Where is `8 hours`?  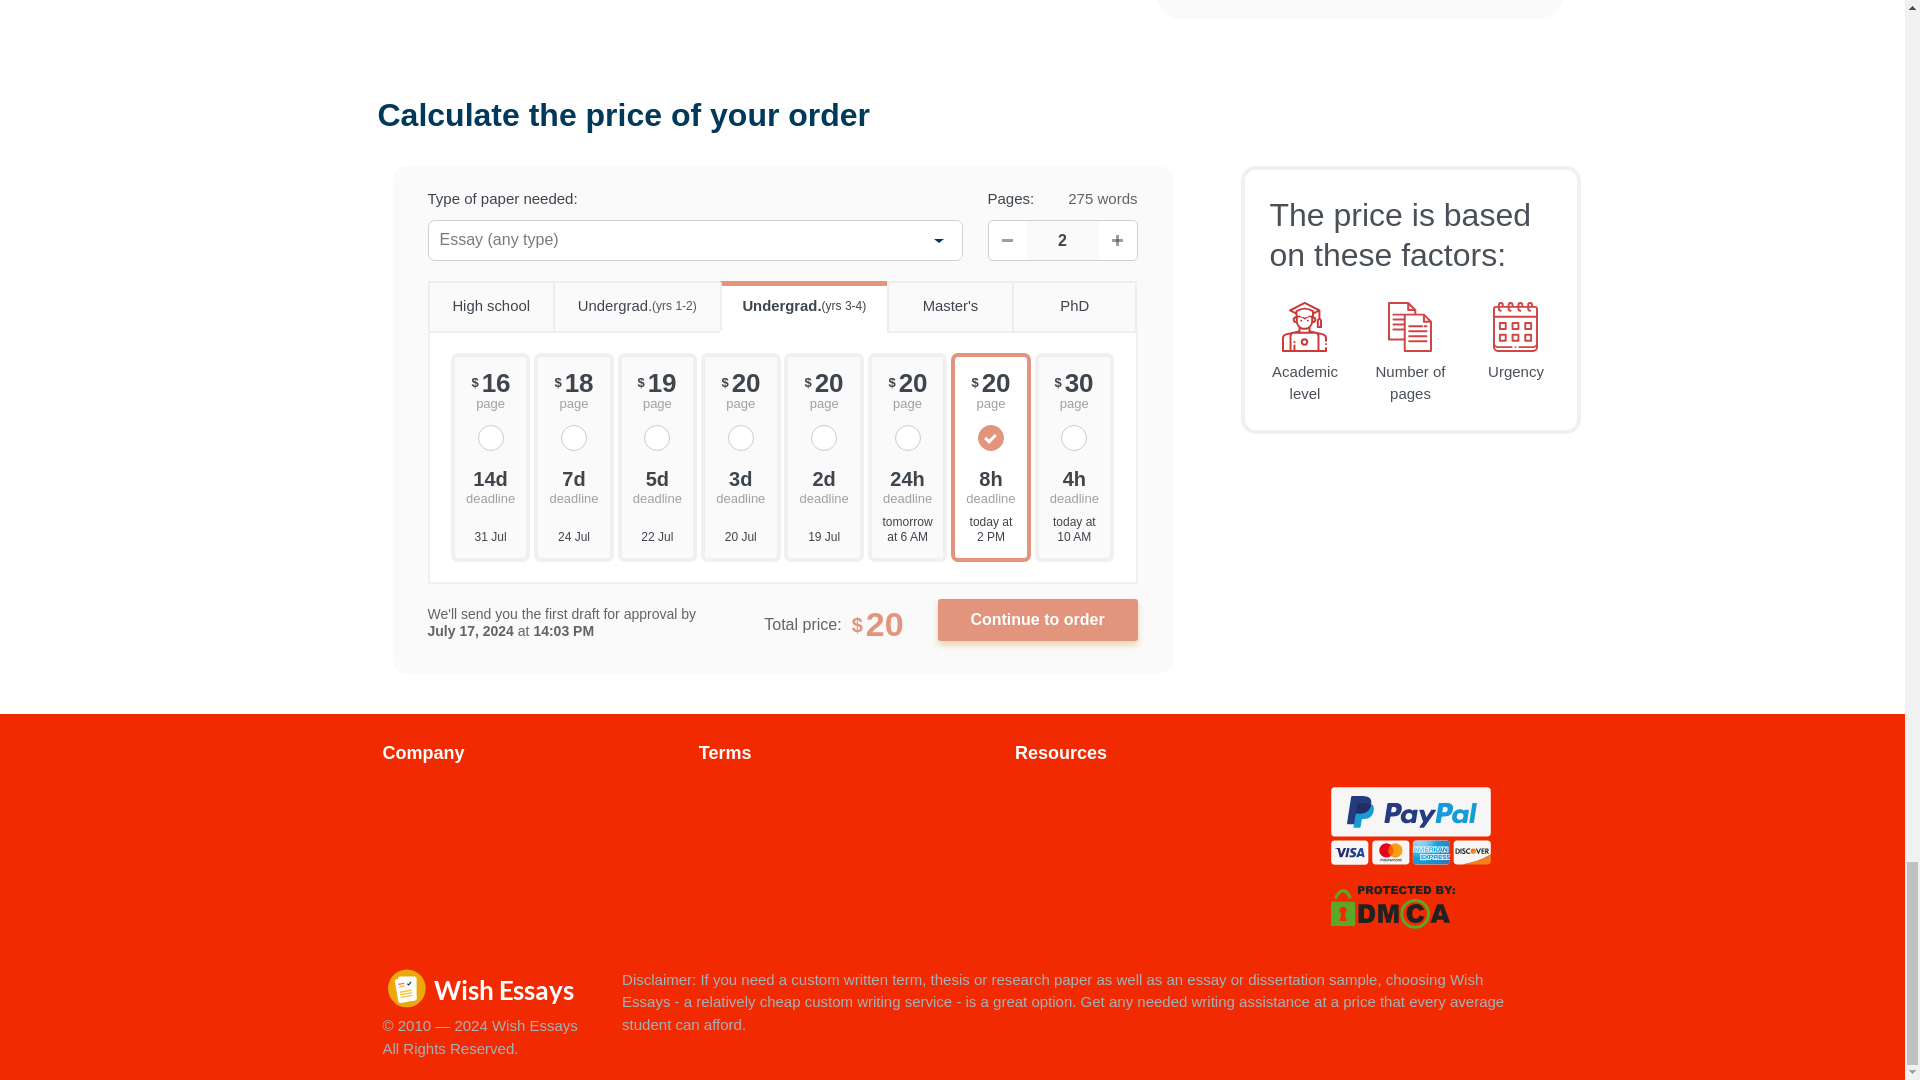
8 hours is located at coordinates (990, 485).